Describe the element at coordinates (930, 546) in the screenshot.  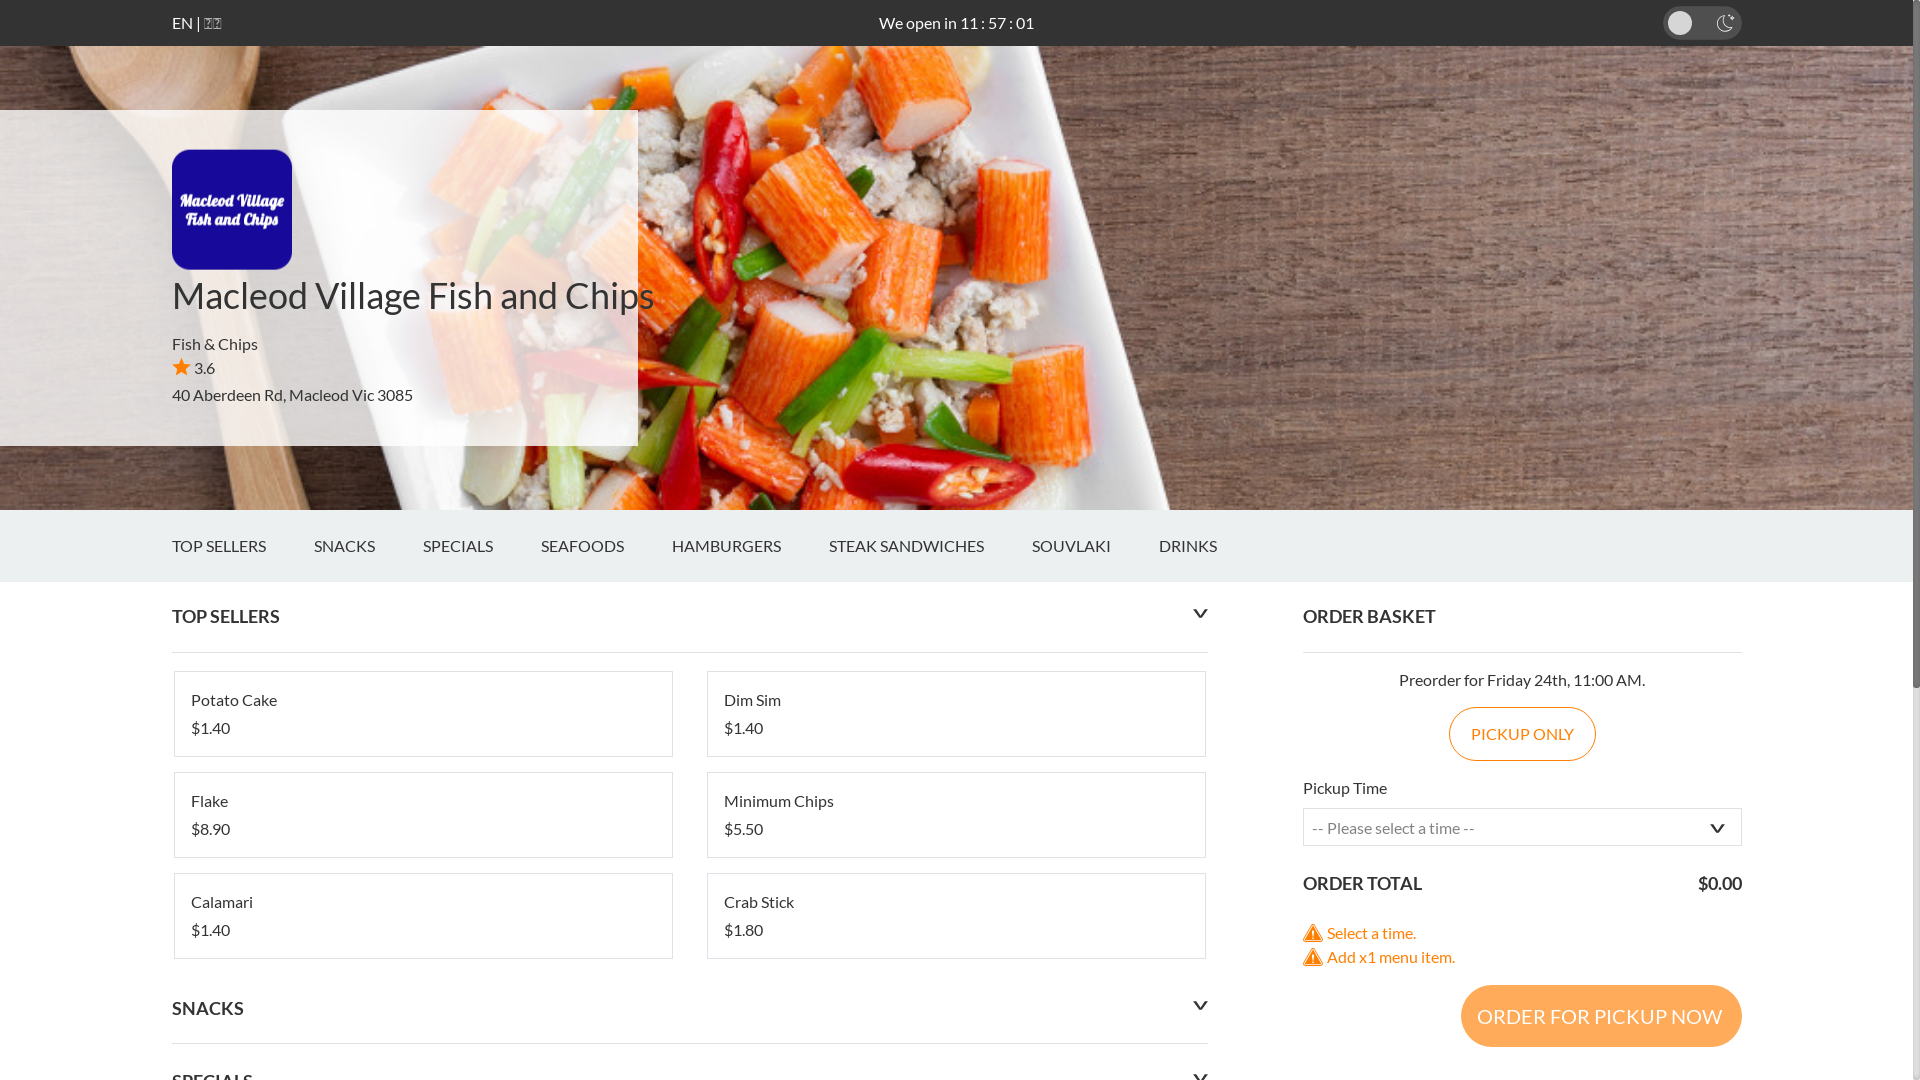
I see `STEAK SANDWICHES` at that location.